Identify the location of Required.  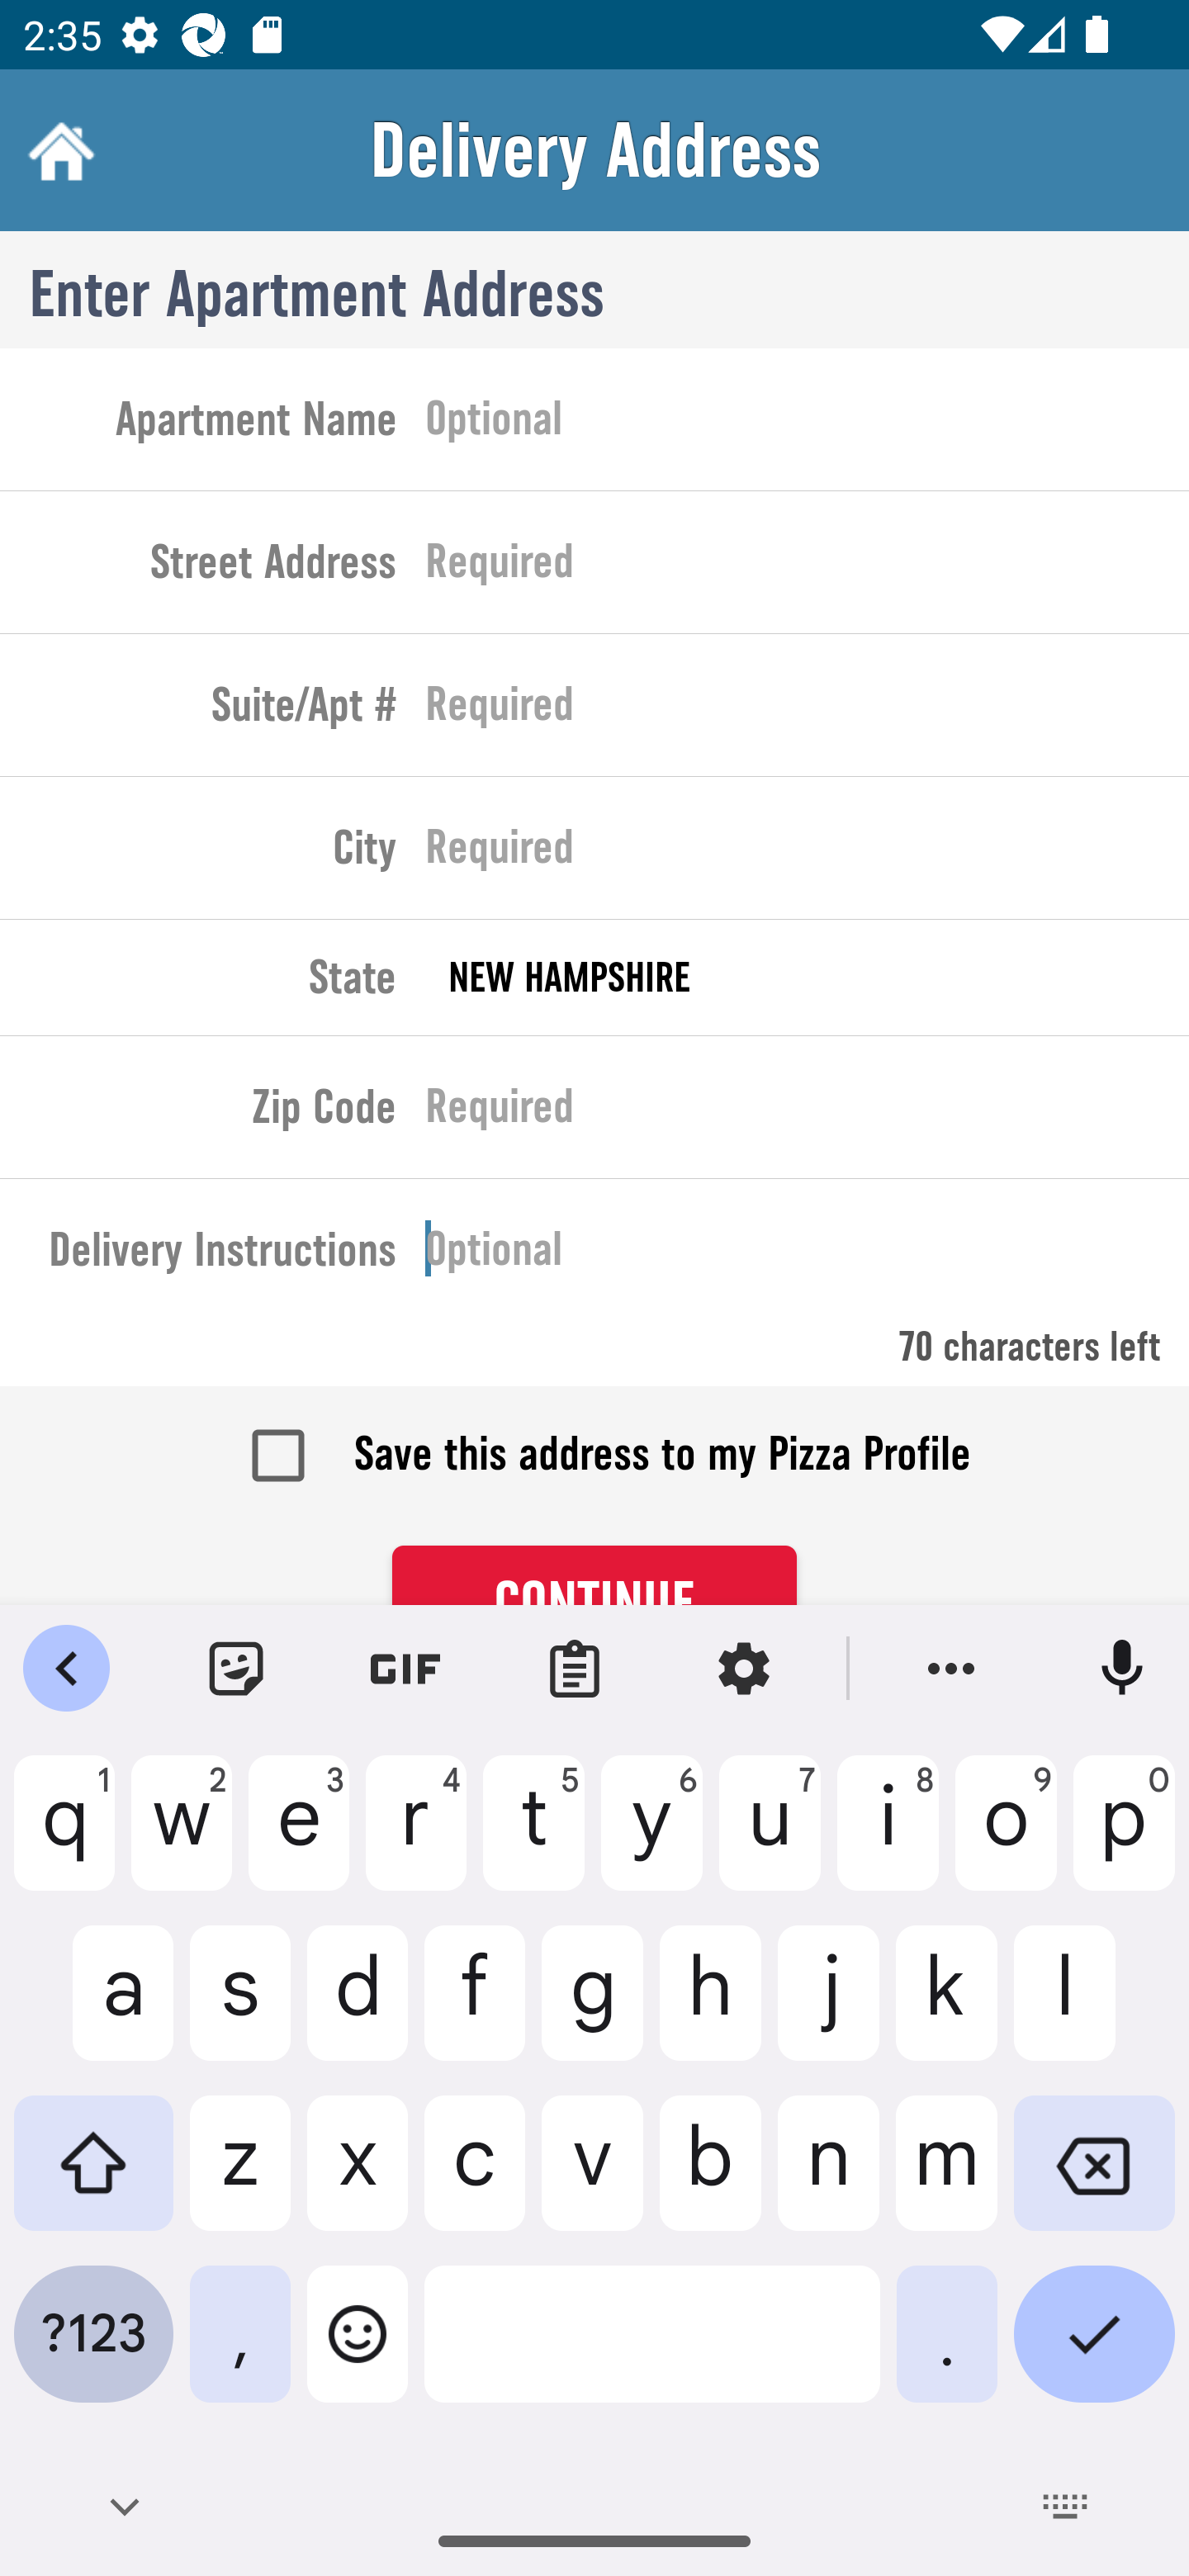
(808, 1112).